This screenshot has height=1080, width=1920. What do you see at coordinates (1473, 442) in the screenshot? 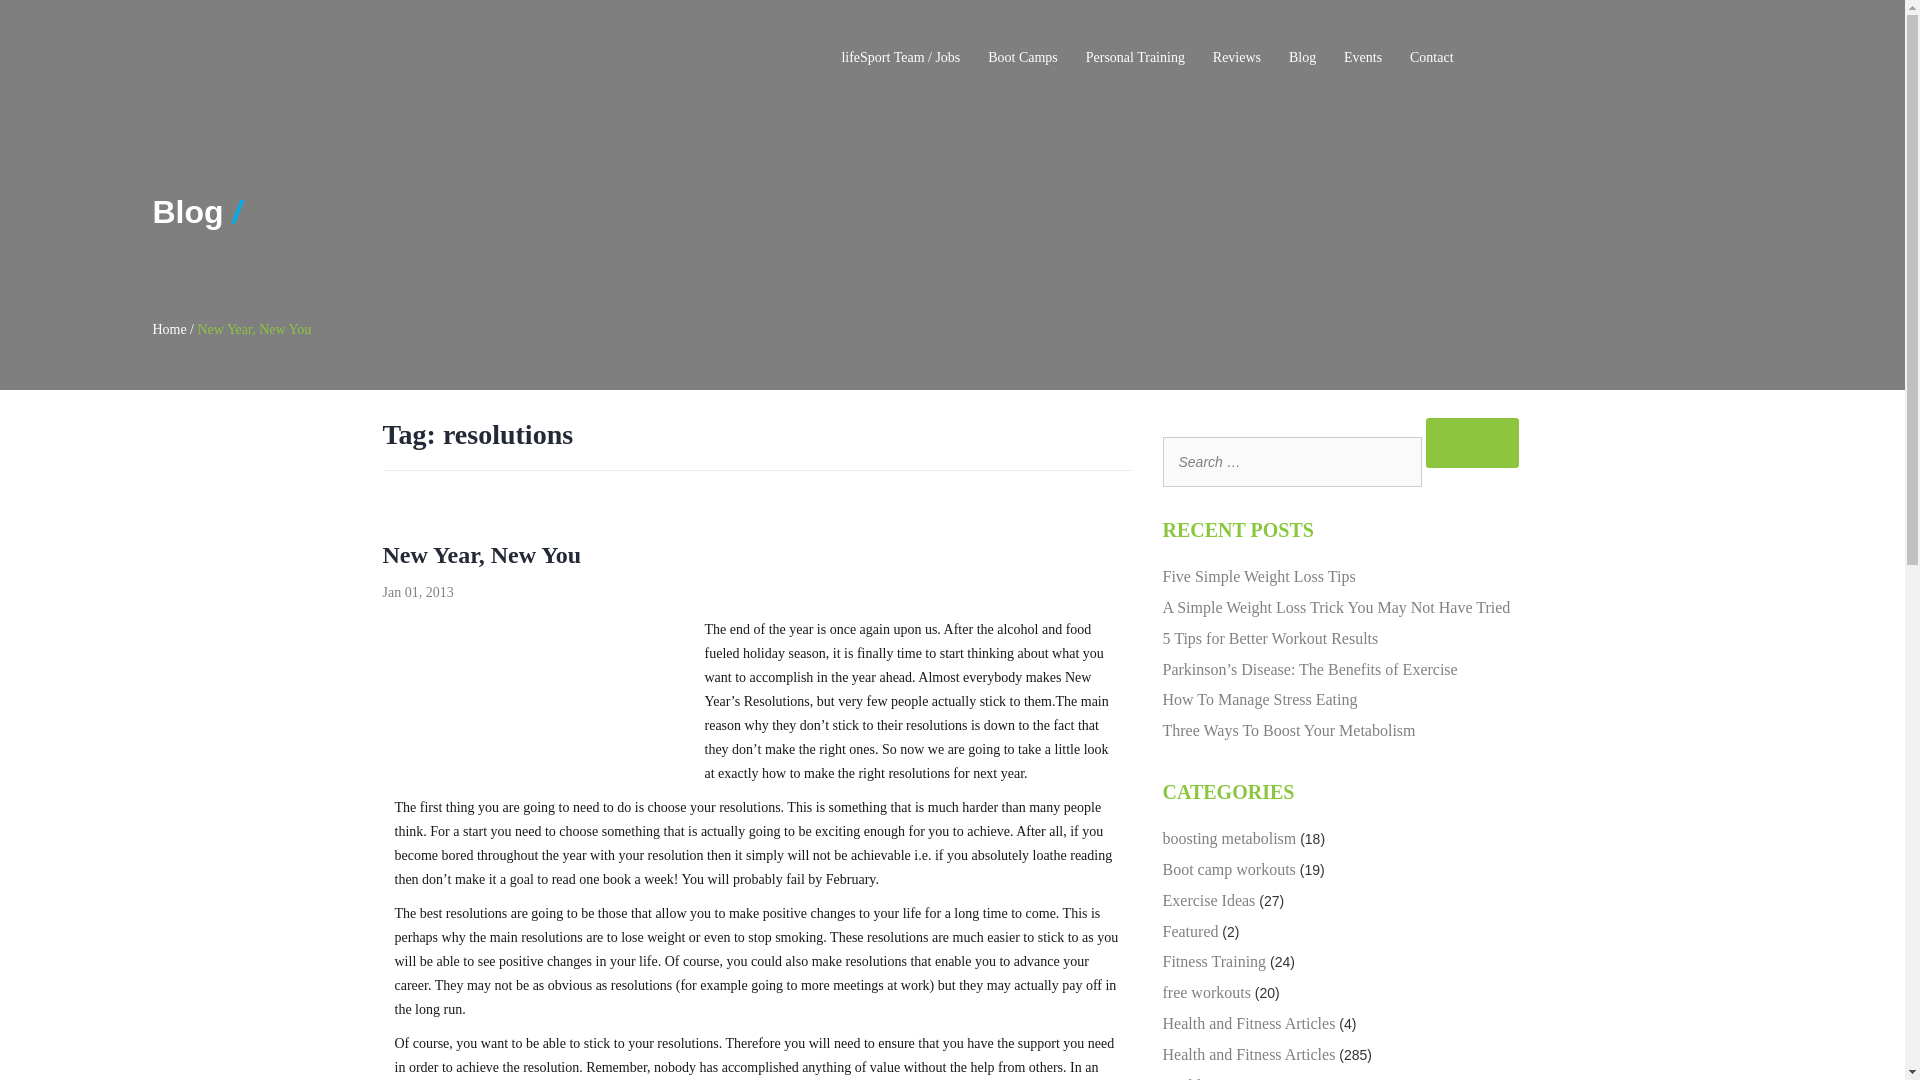
I see `Search` at bounding box center [1473, 442].